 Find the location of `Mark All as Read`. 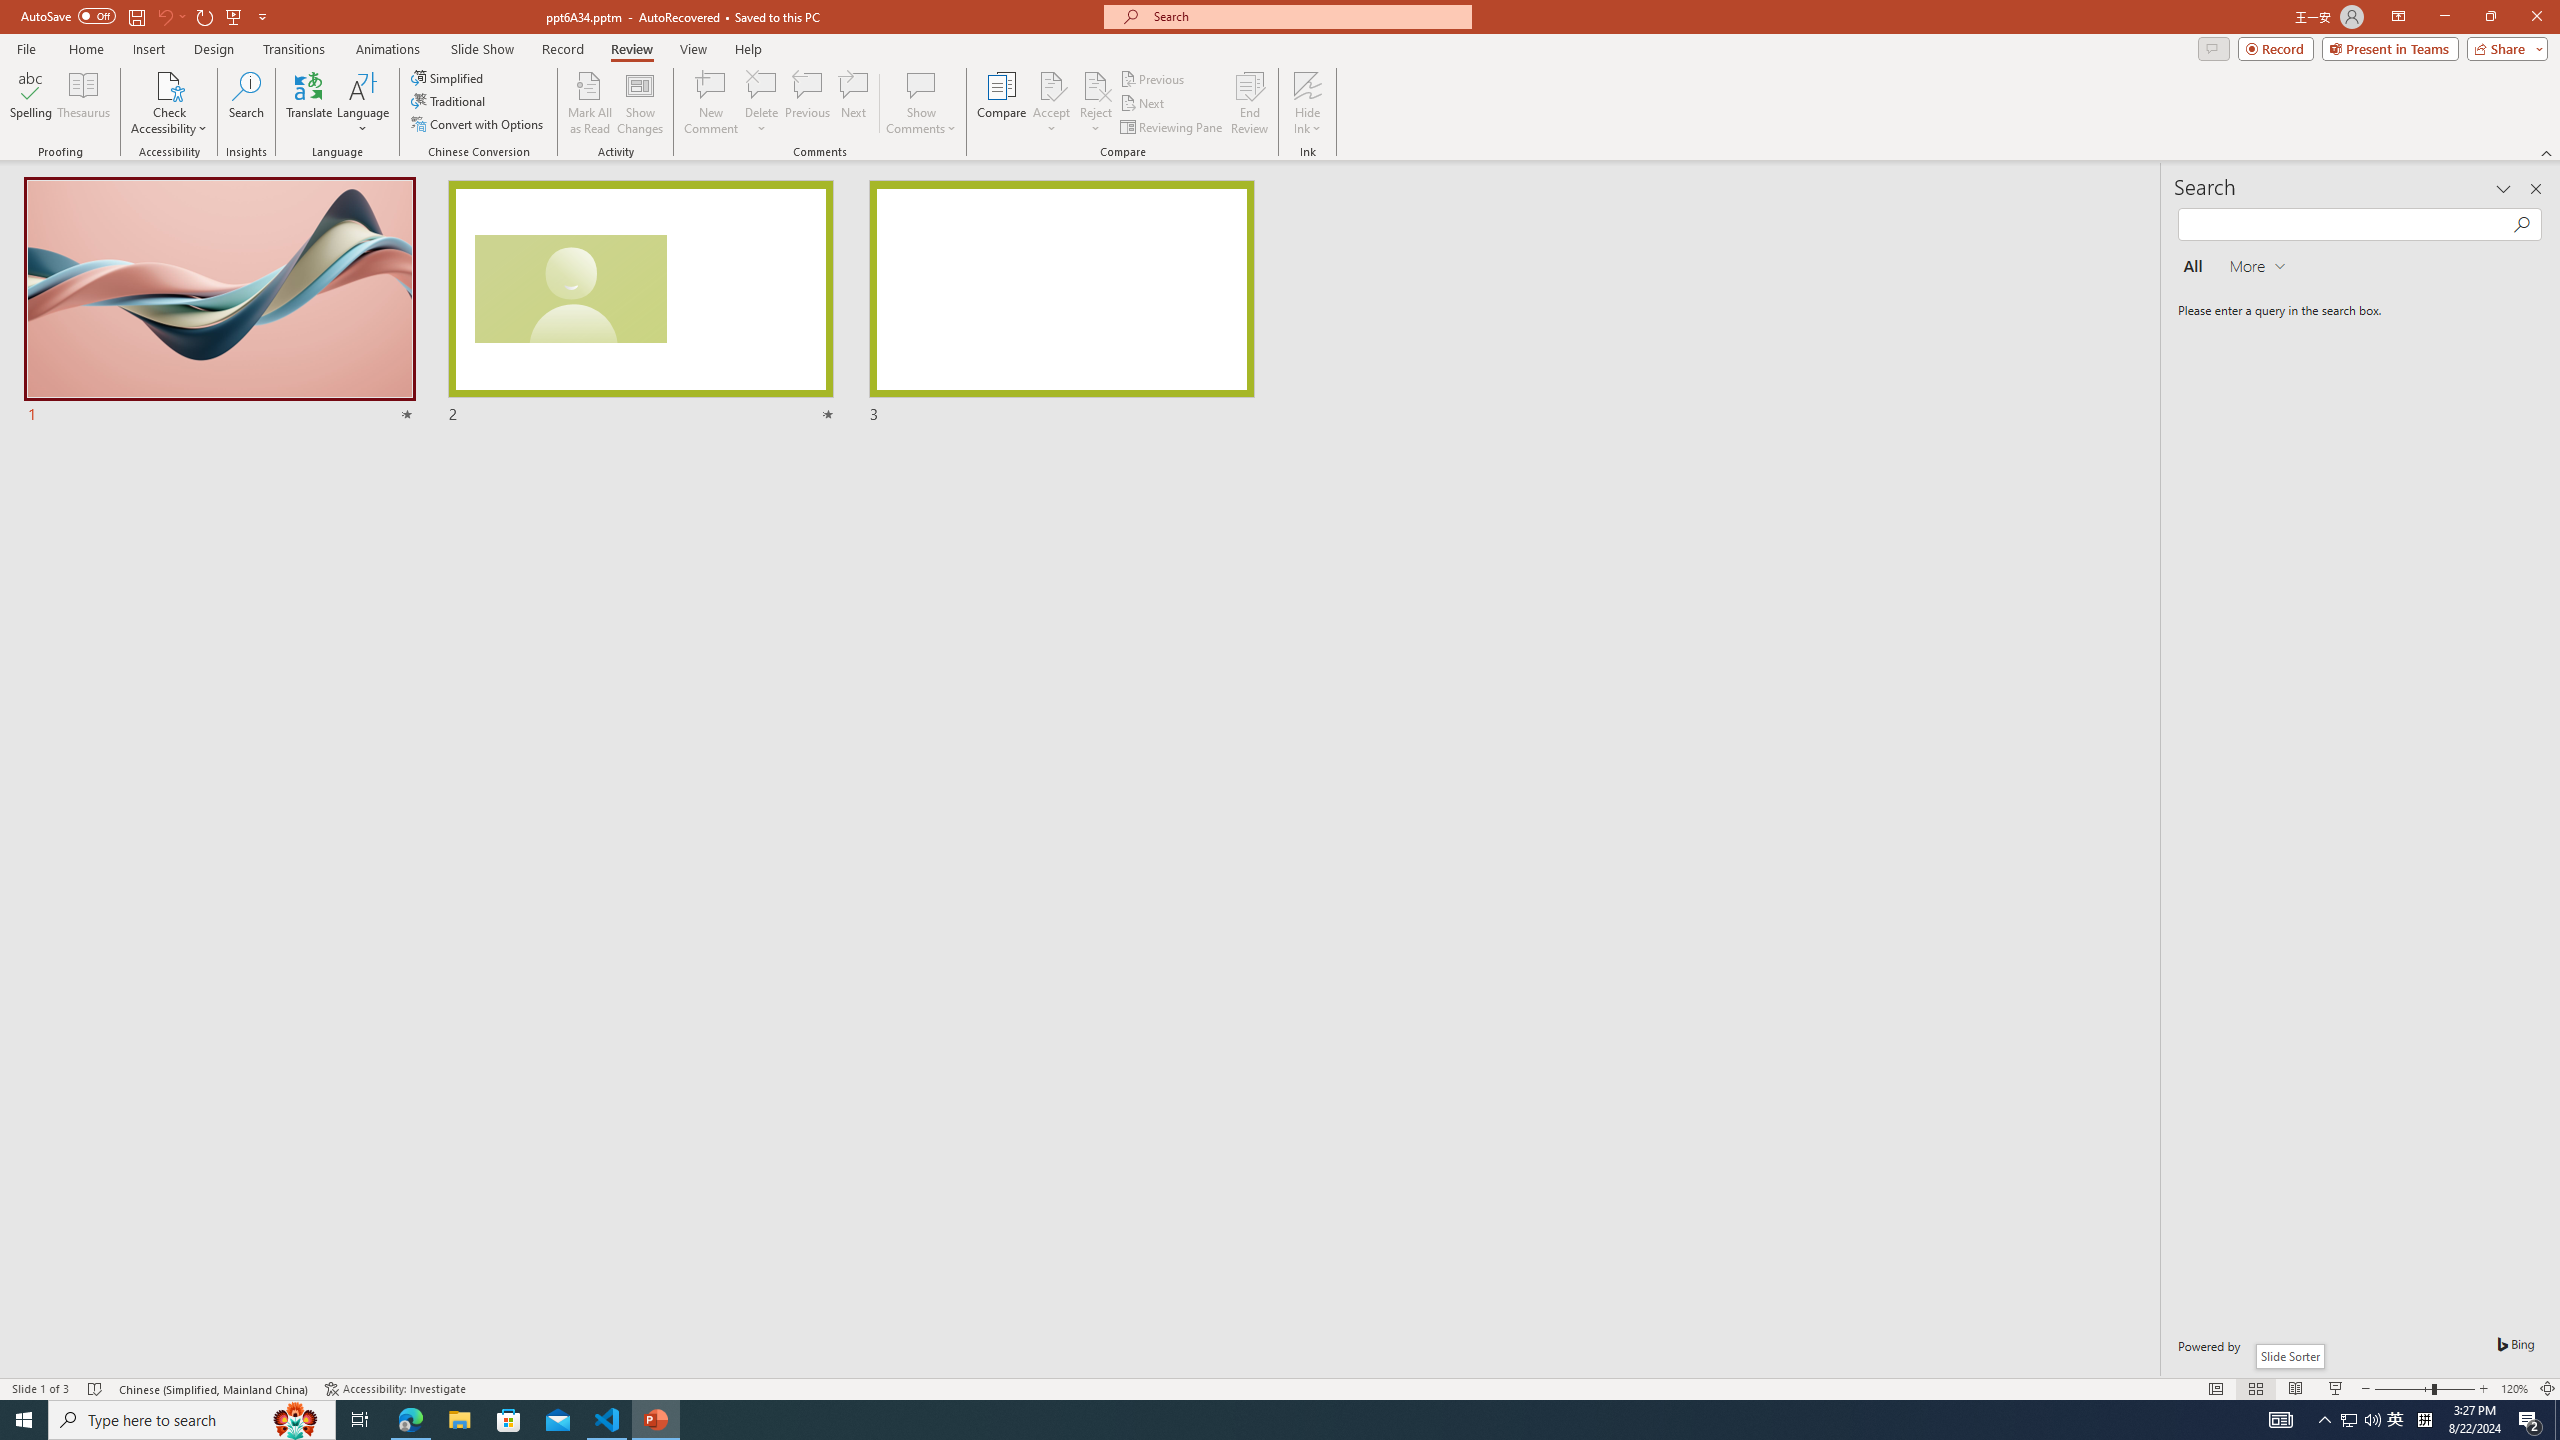

Mark All as Read is located at coordinates (590, 103).